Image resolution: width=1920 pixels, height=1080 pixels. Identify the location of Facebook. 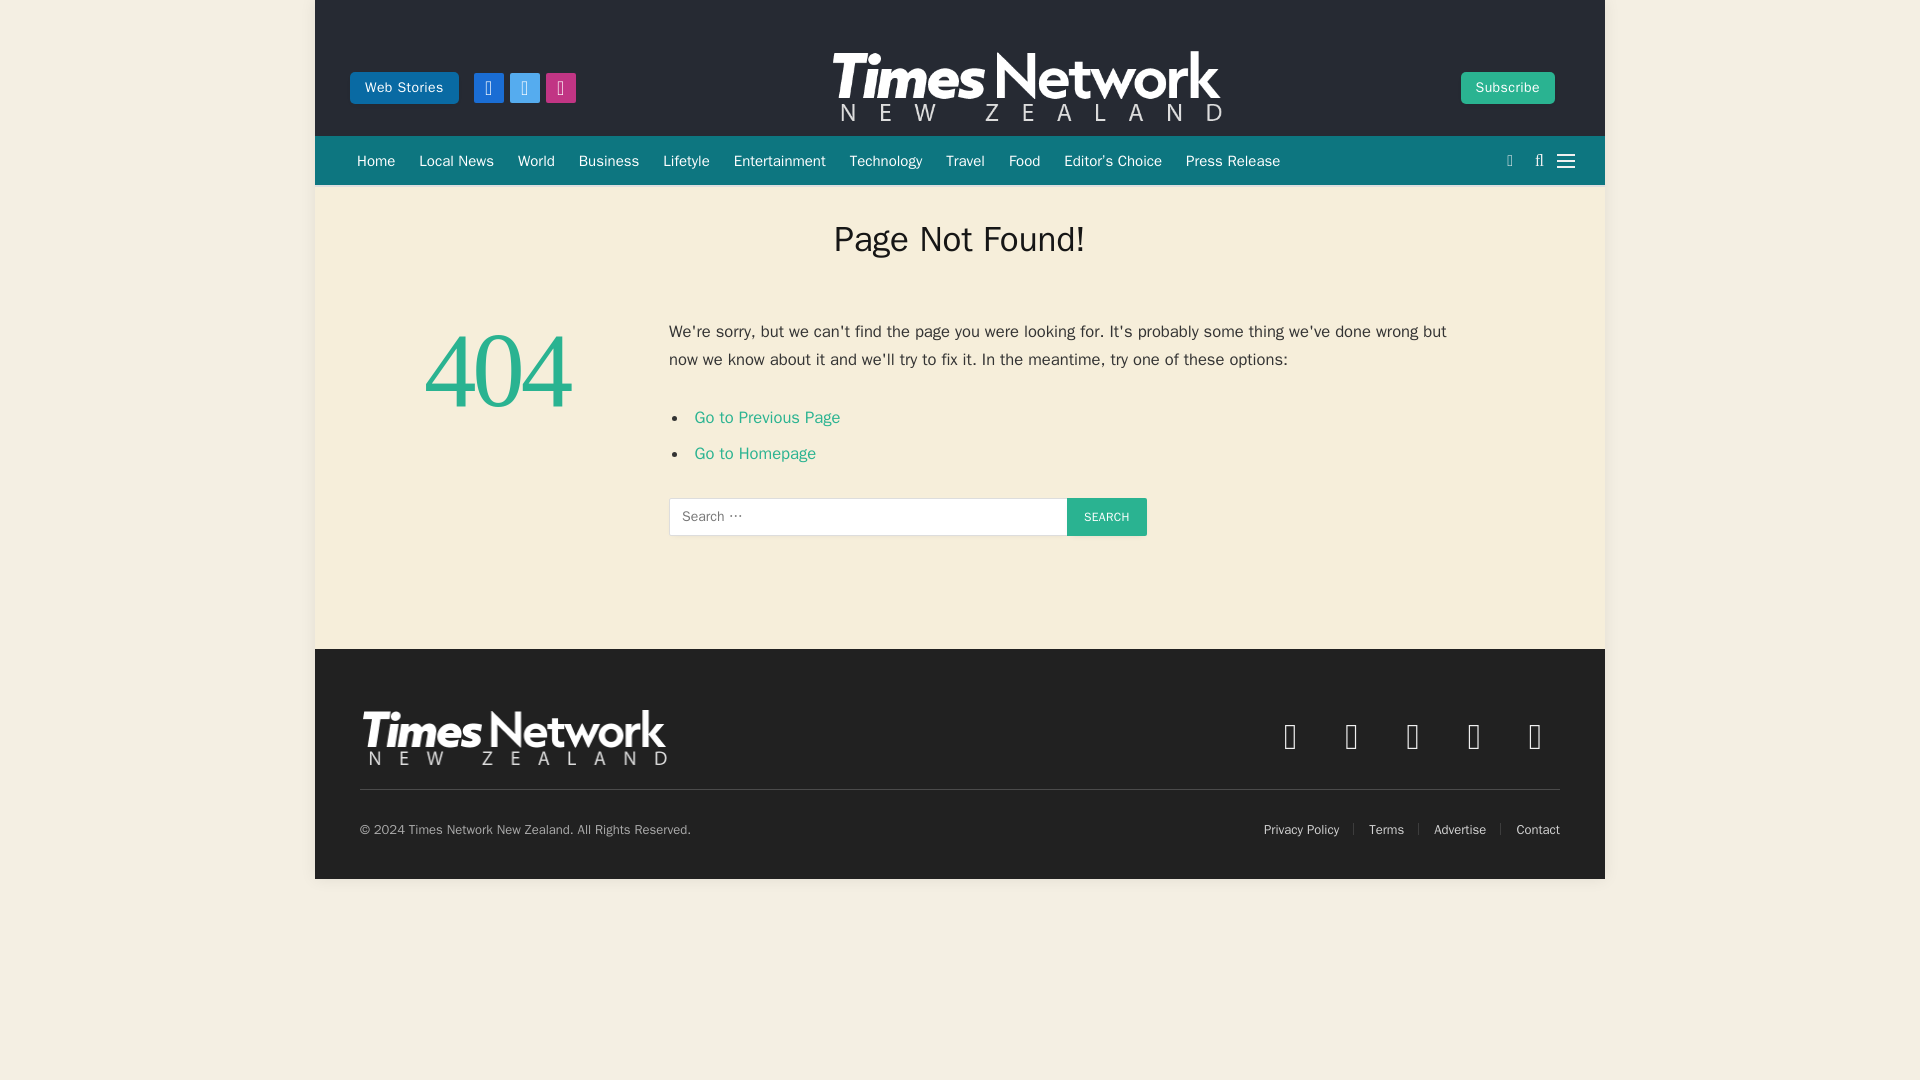
(488, 88).